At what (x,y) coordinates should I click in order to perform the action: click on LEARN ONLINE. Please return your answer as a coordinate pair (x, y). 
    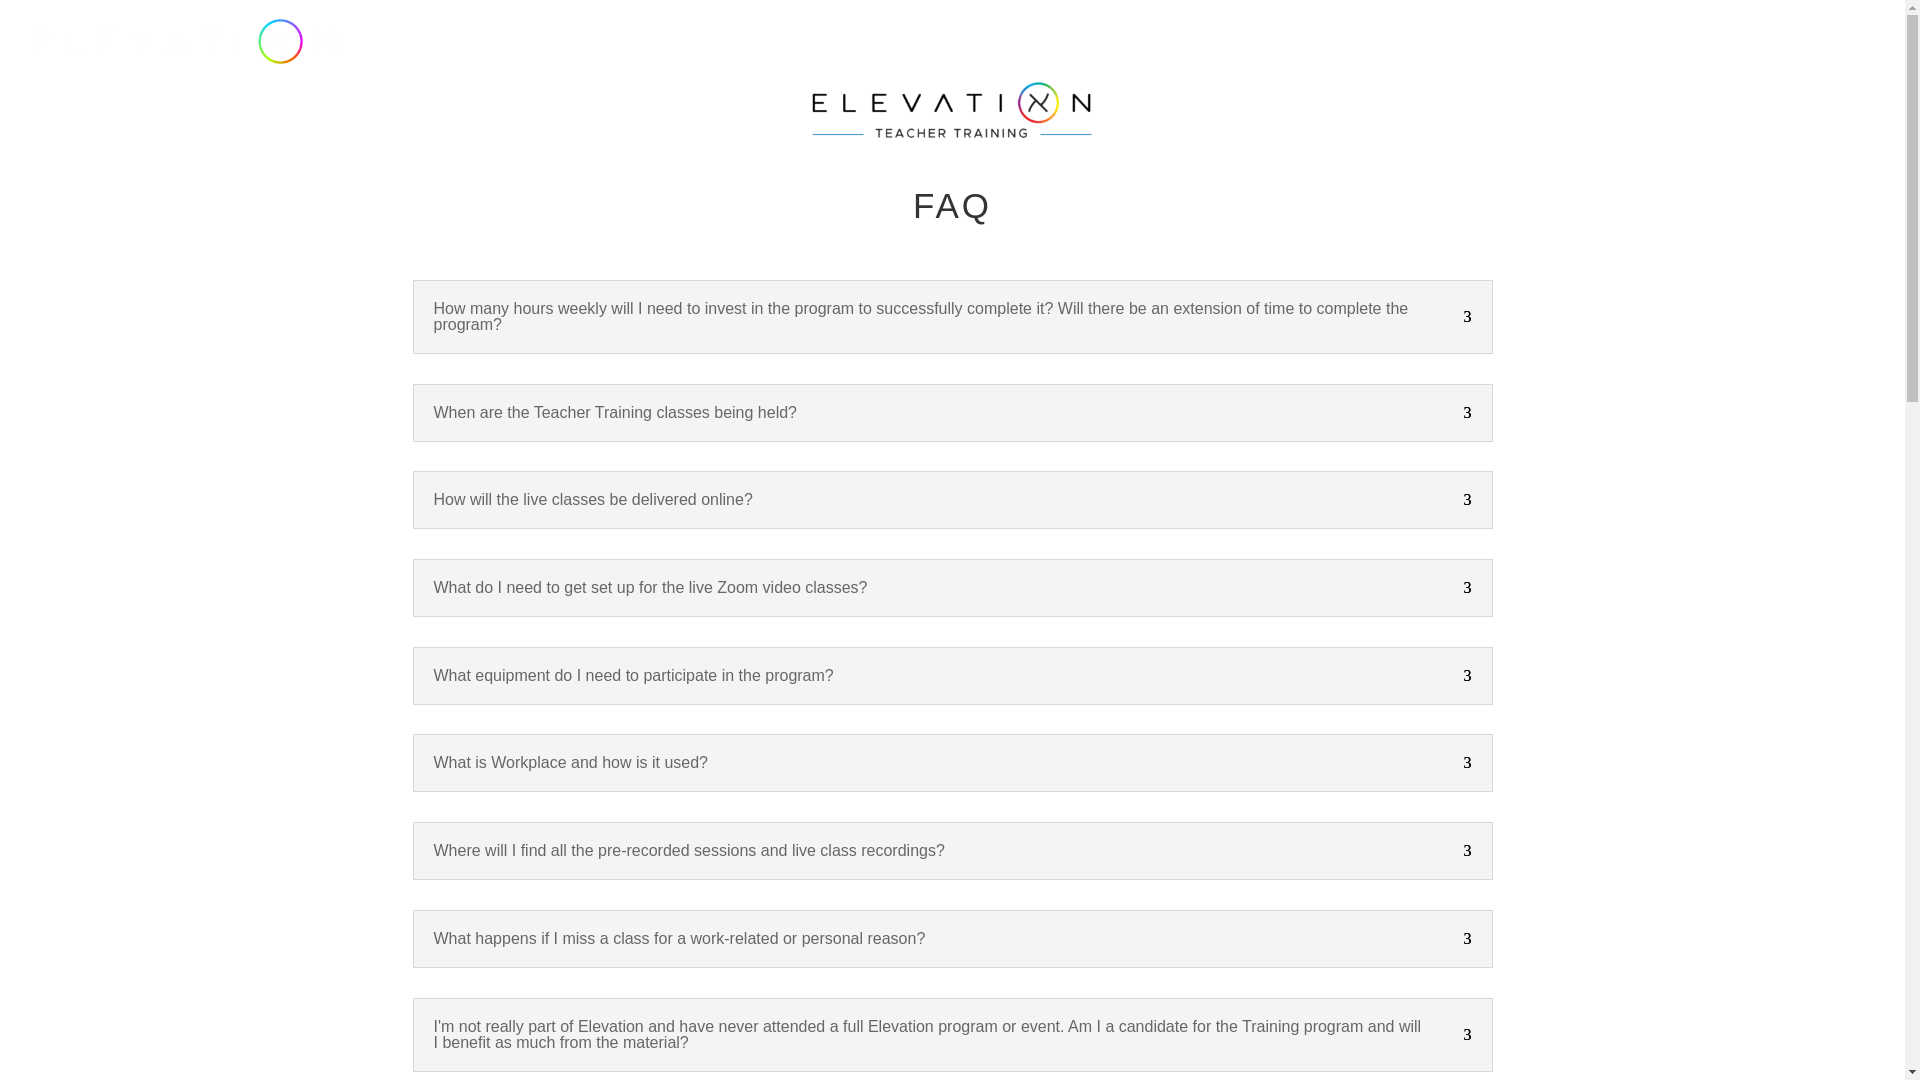
    Looking at the image, I should click on (1176, 58).